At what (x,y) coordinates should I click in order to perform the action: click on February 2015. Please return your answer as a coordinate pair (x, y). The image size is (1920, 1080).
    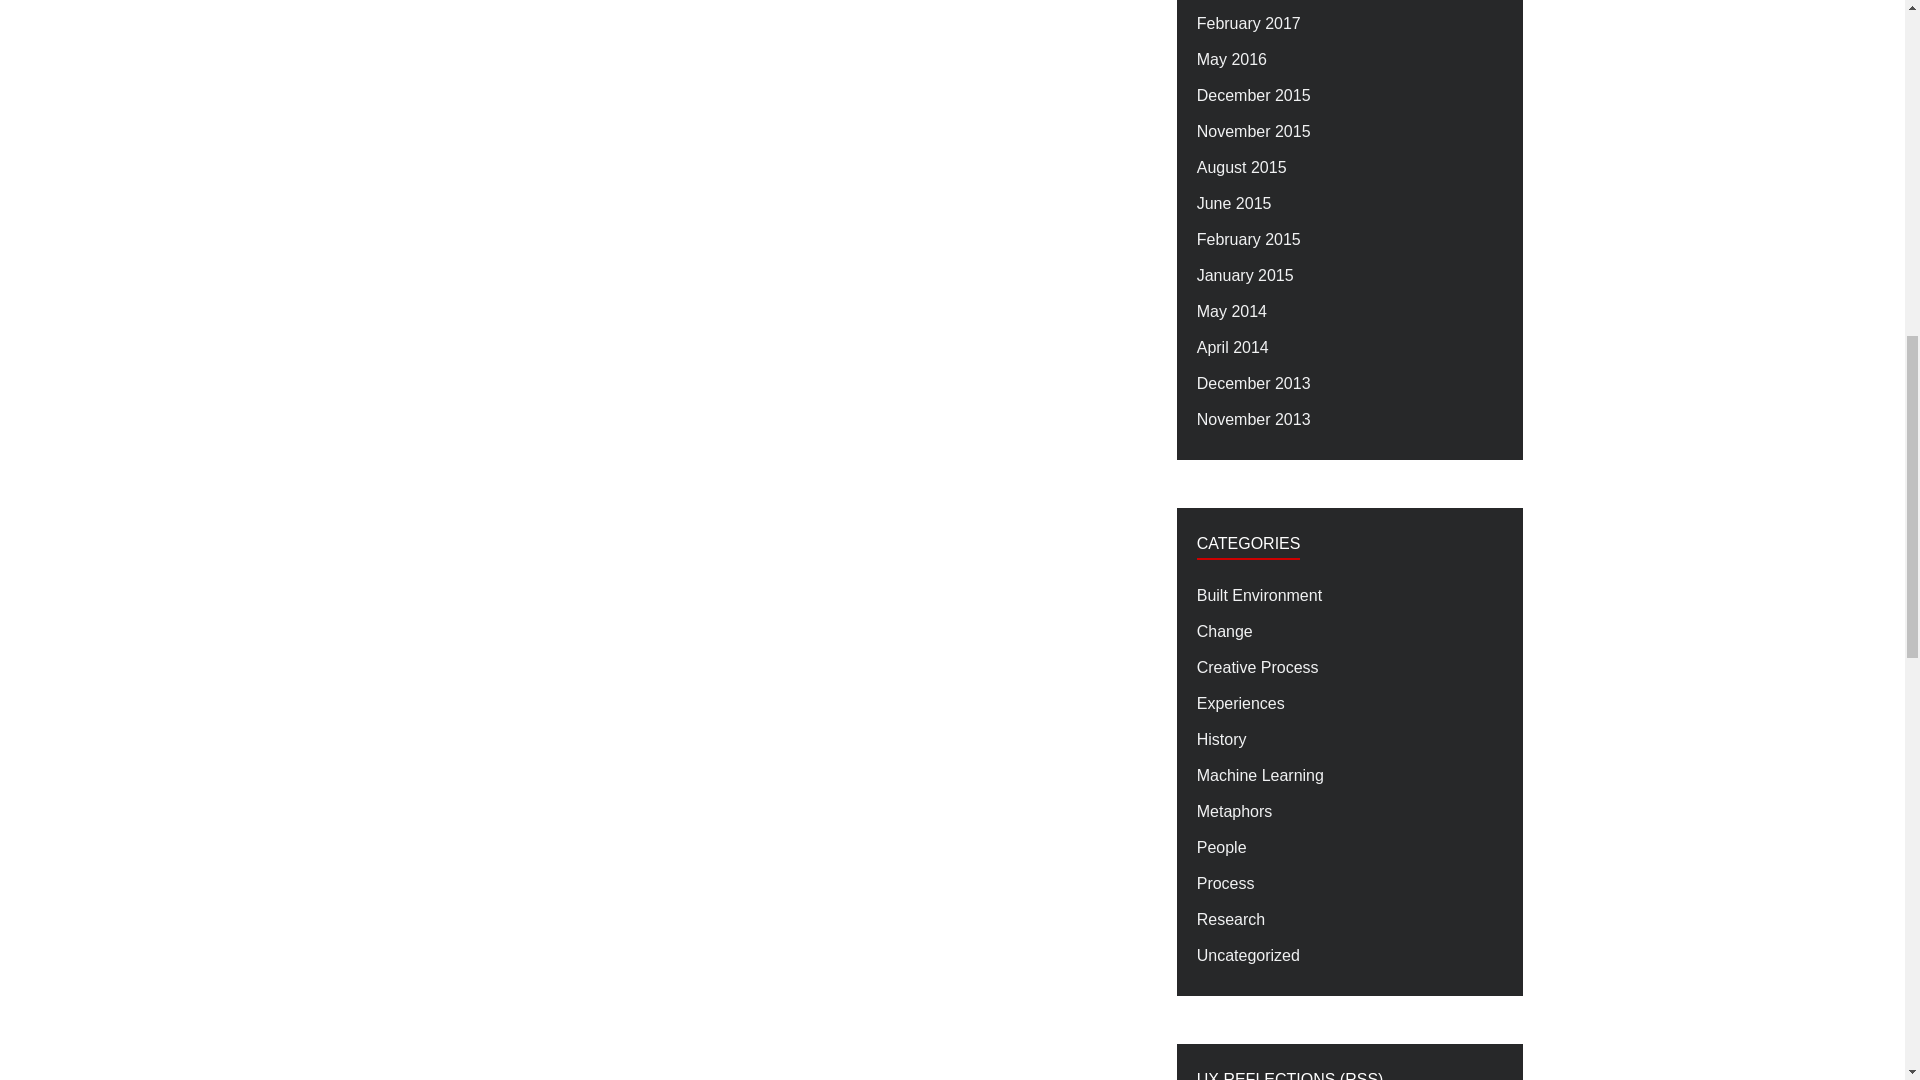
    Looking at the image, I should click on (1248, 239).